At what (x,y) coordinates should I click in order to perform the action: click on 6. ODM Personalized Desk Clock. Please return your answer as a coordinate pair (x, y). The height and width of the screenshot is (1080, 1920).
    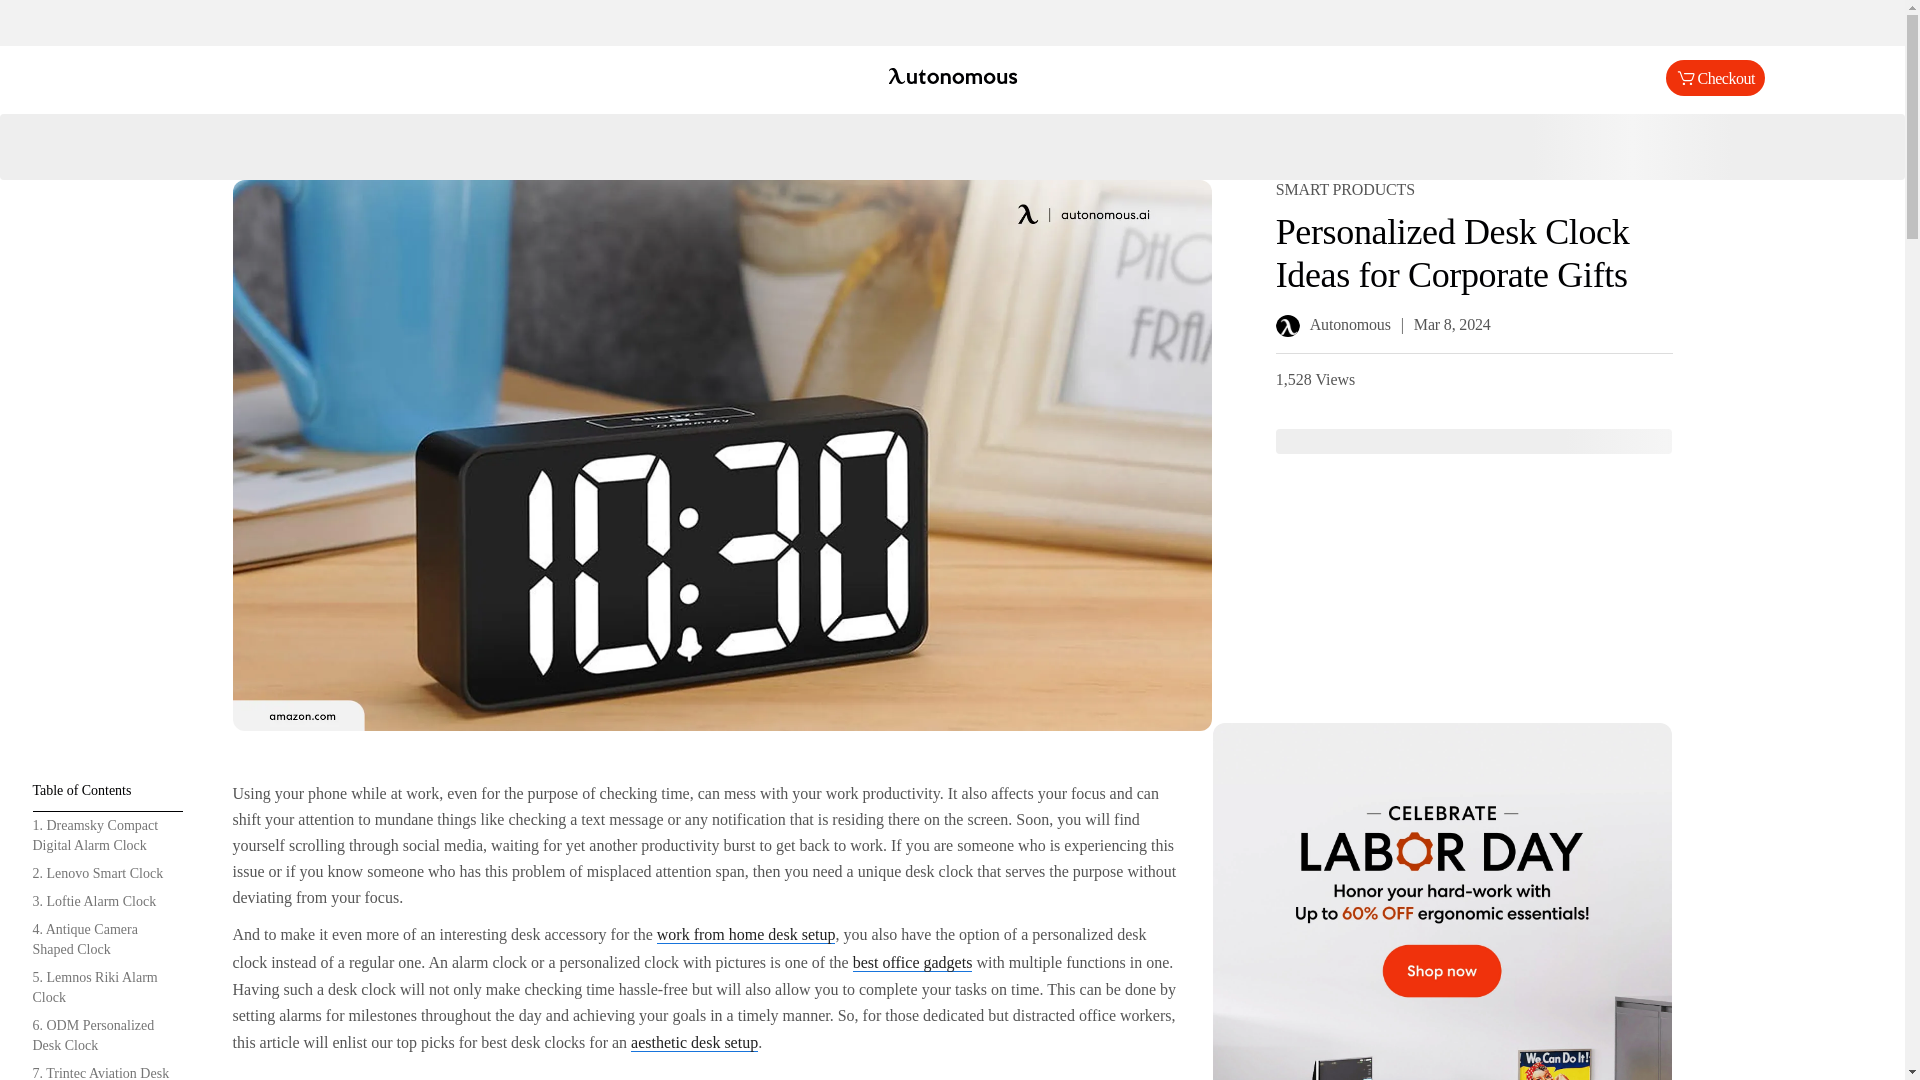
    Looking at the image, I should click on (107, 1035).